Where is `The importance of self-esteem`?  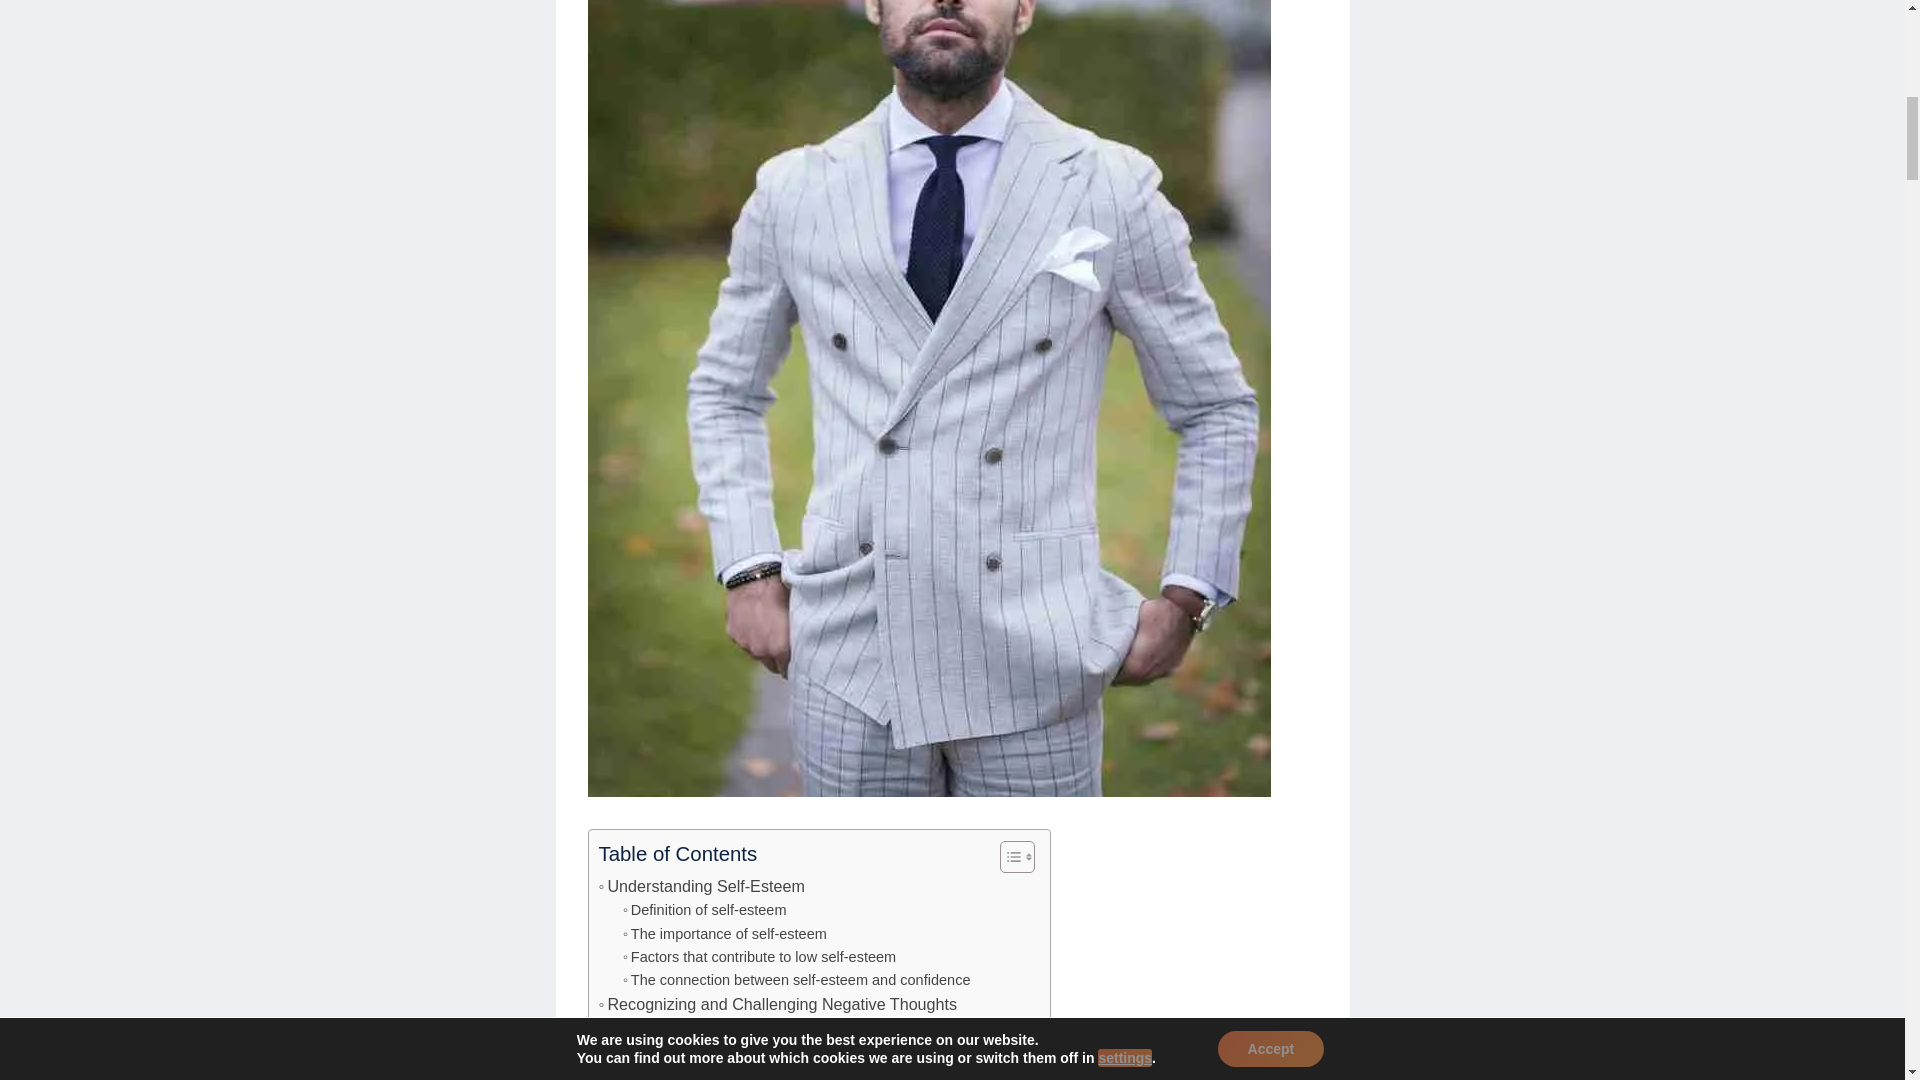 The importance of self-esteem is located at coordinates (724, 934).